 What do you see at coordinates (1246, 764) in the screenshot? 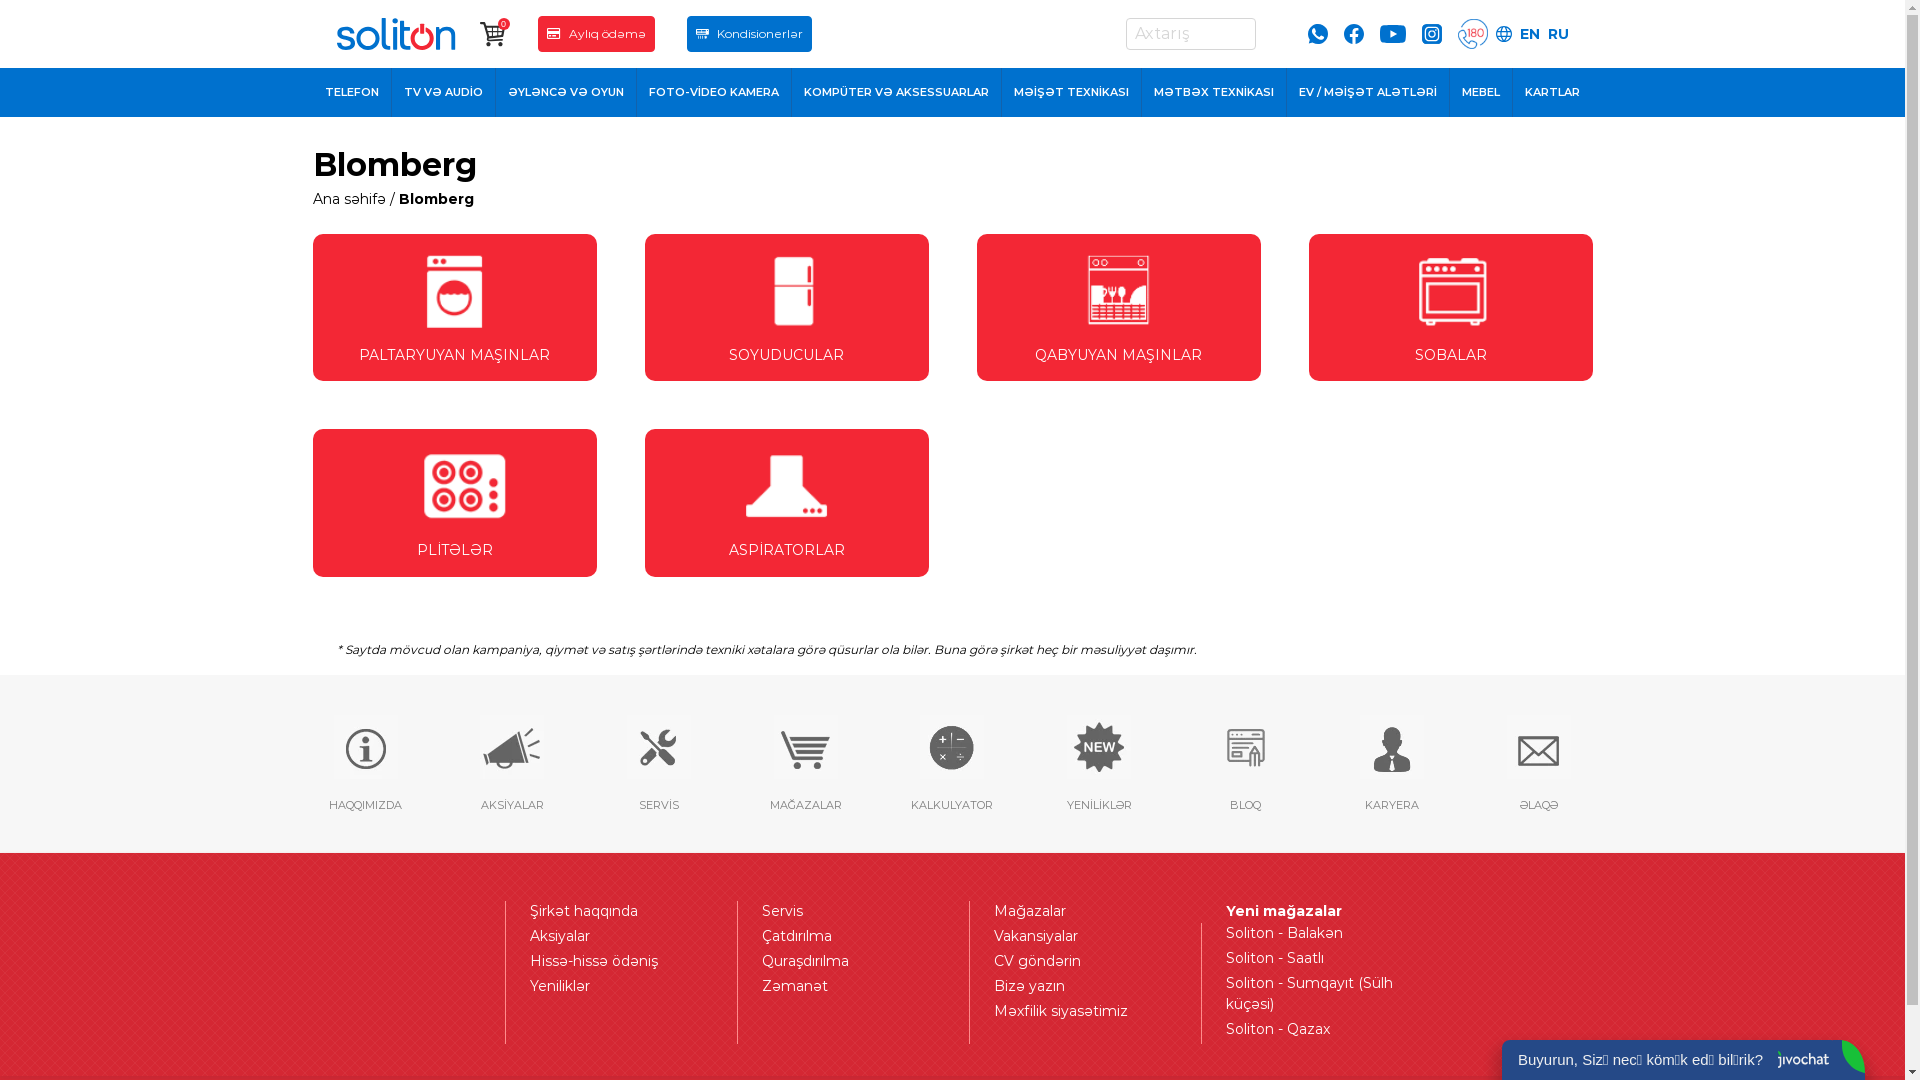
I see `BLOQ` at bounding box center [1246, 764].